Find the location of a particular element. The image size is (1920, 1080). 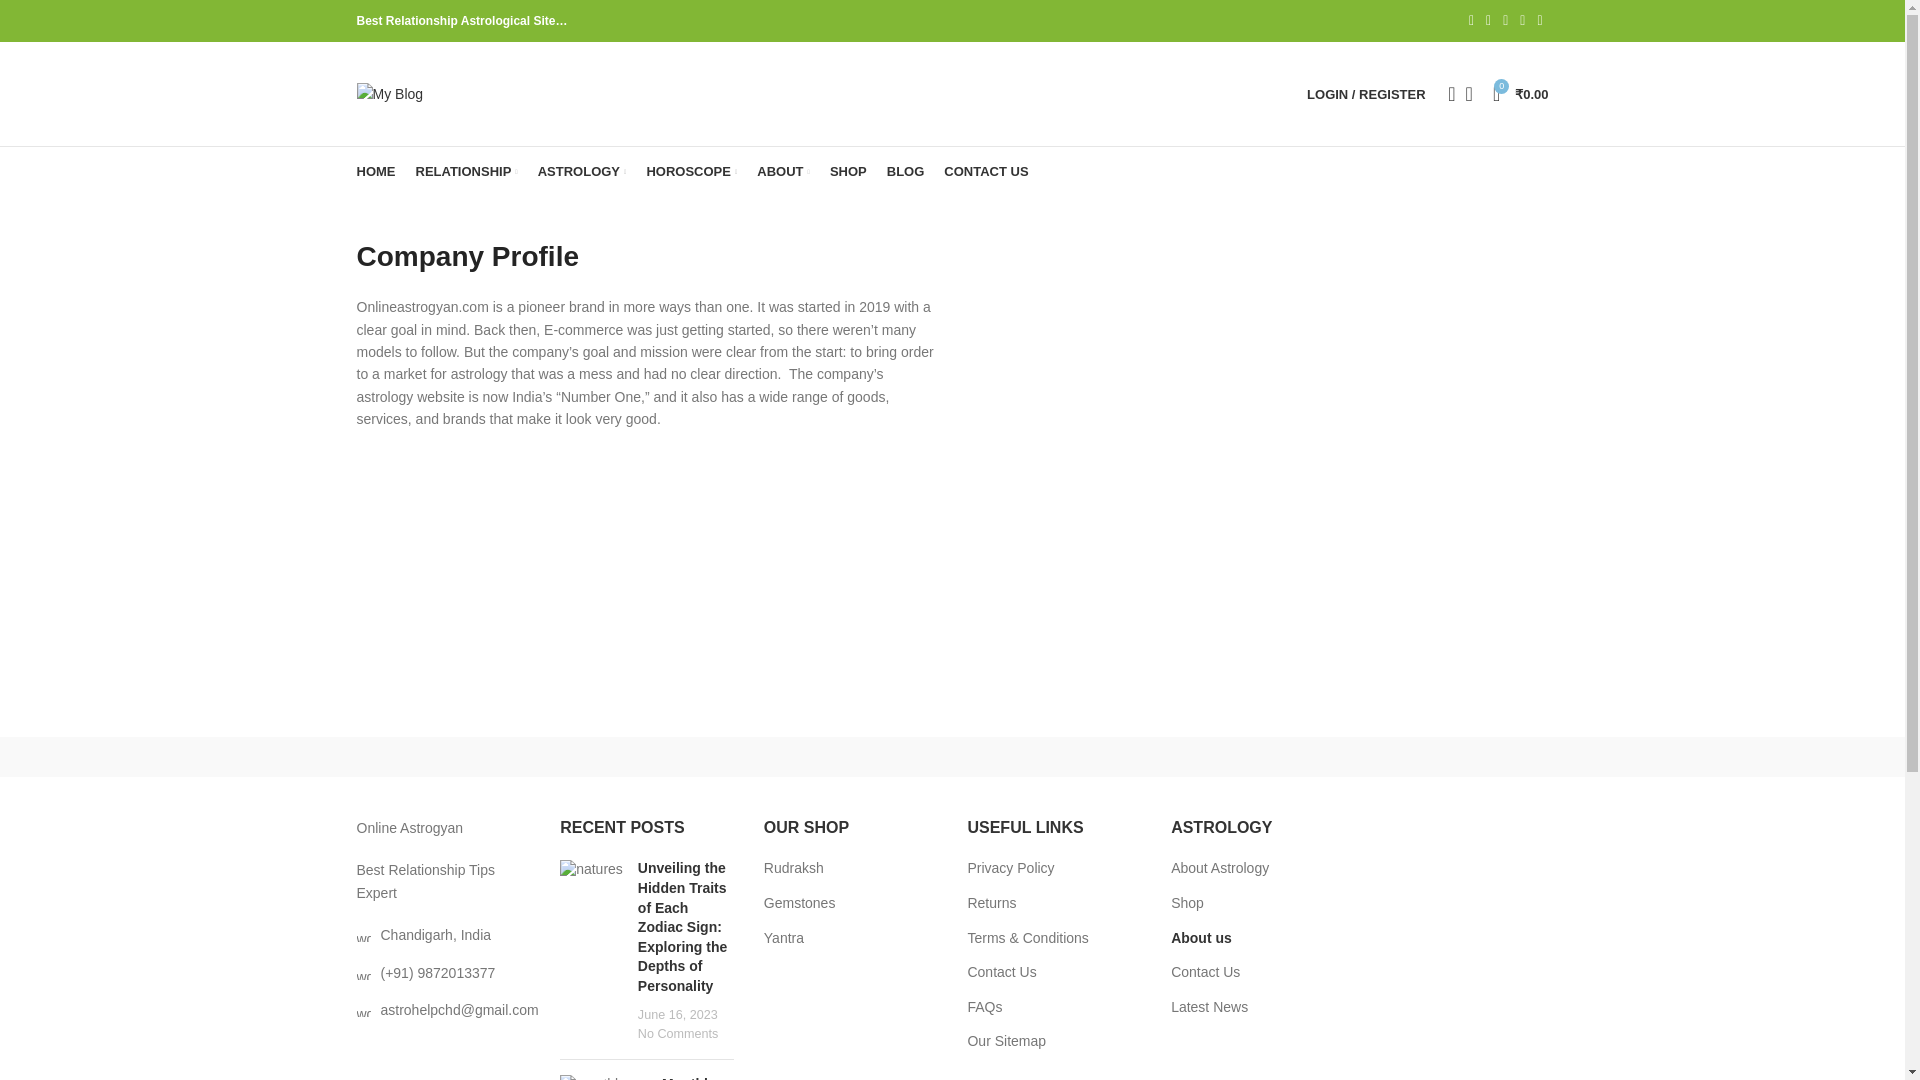

HOME is located at coordinates (375, 172).